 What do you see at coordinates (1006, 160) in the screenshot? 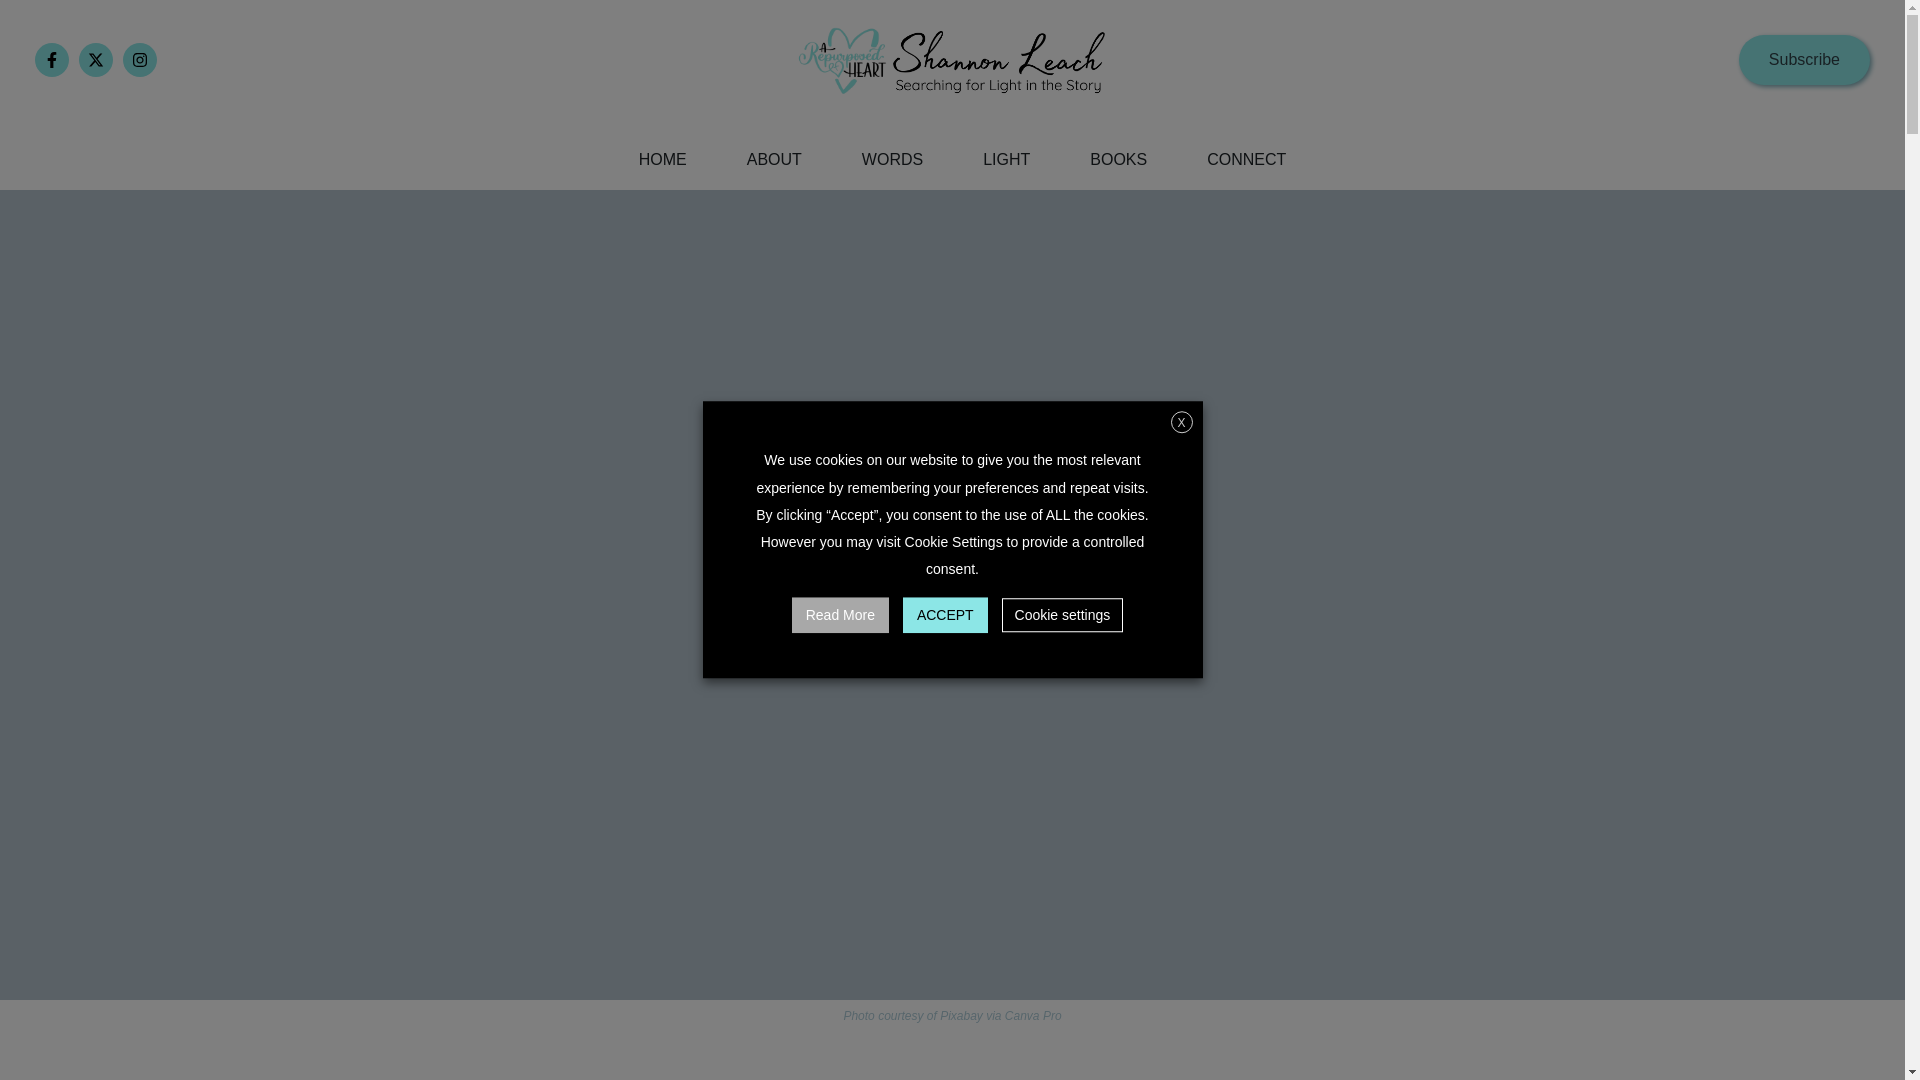
I see `LIGHT` at bounding box center [1006, 160].